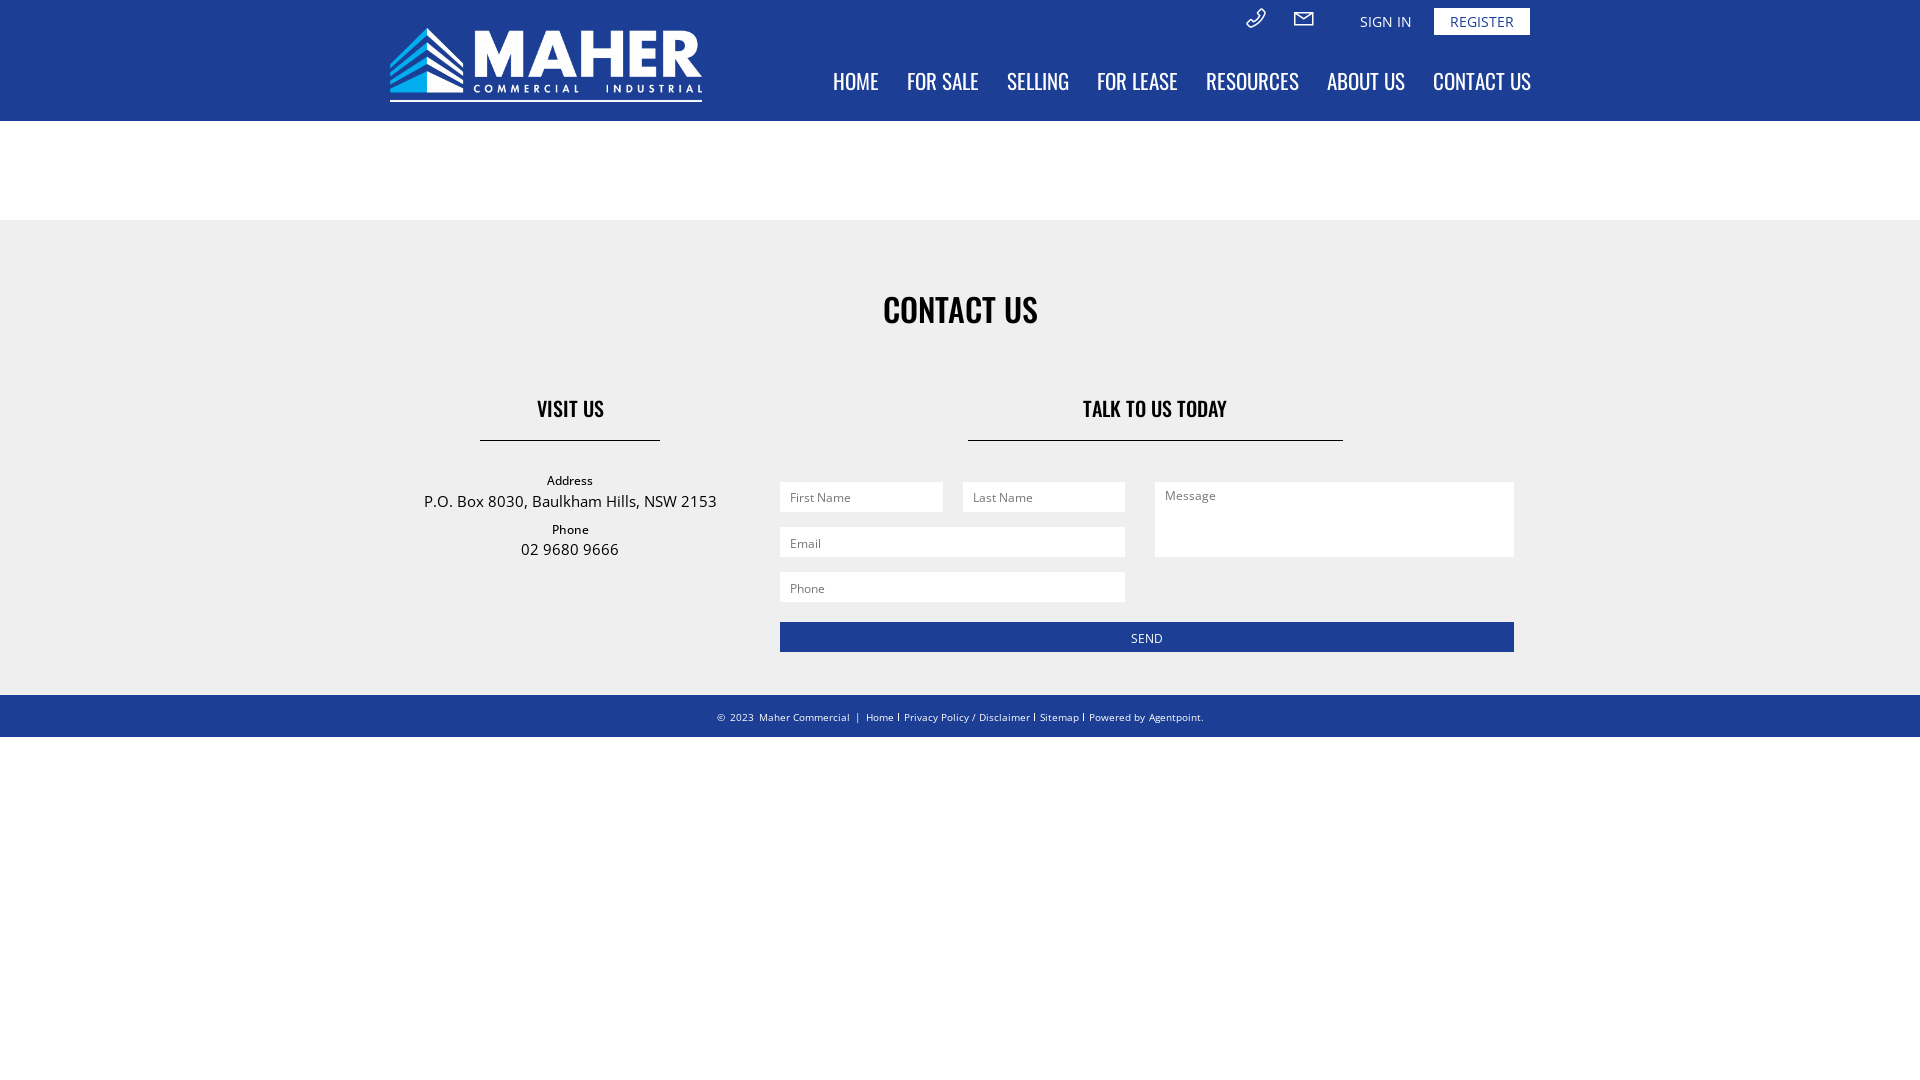 The height and width of the screenshot is (1080, 1920). What do you see at coordinates (856, 81) in the screenshot?
I see `HOME` at bounding box center [856, 81].